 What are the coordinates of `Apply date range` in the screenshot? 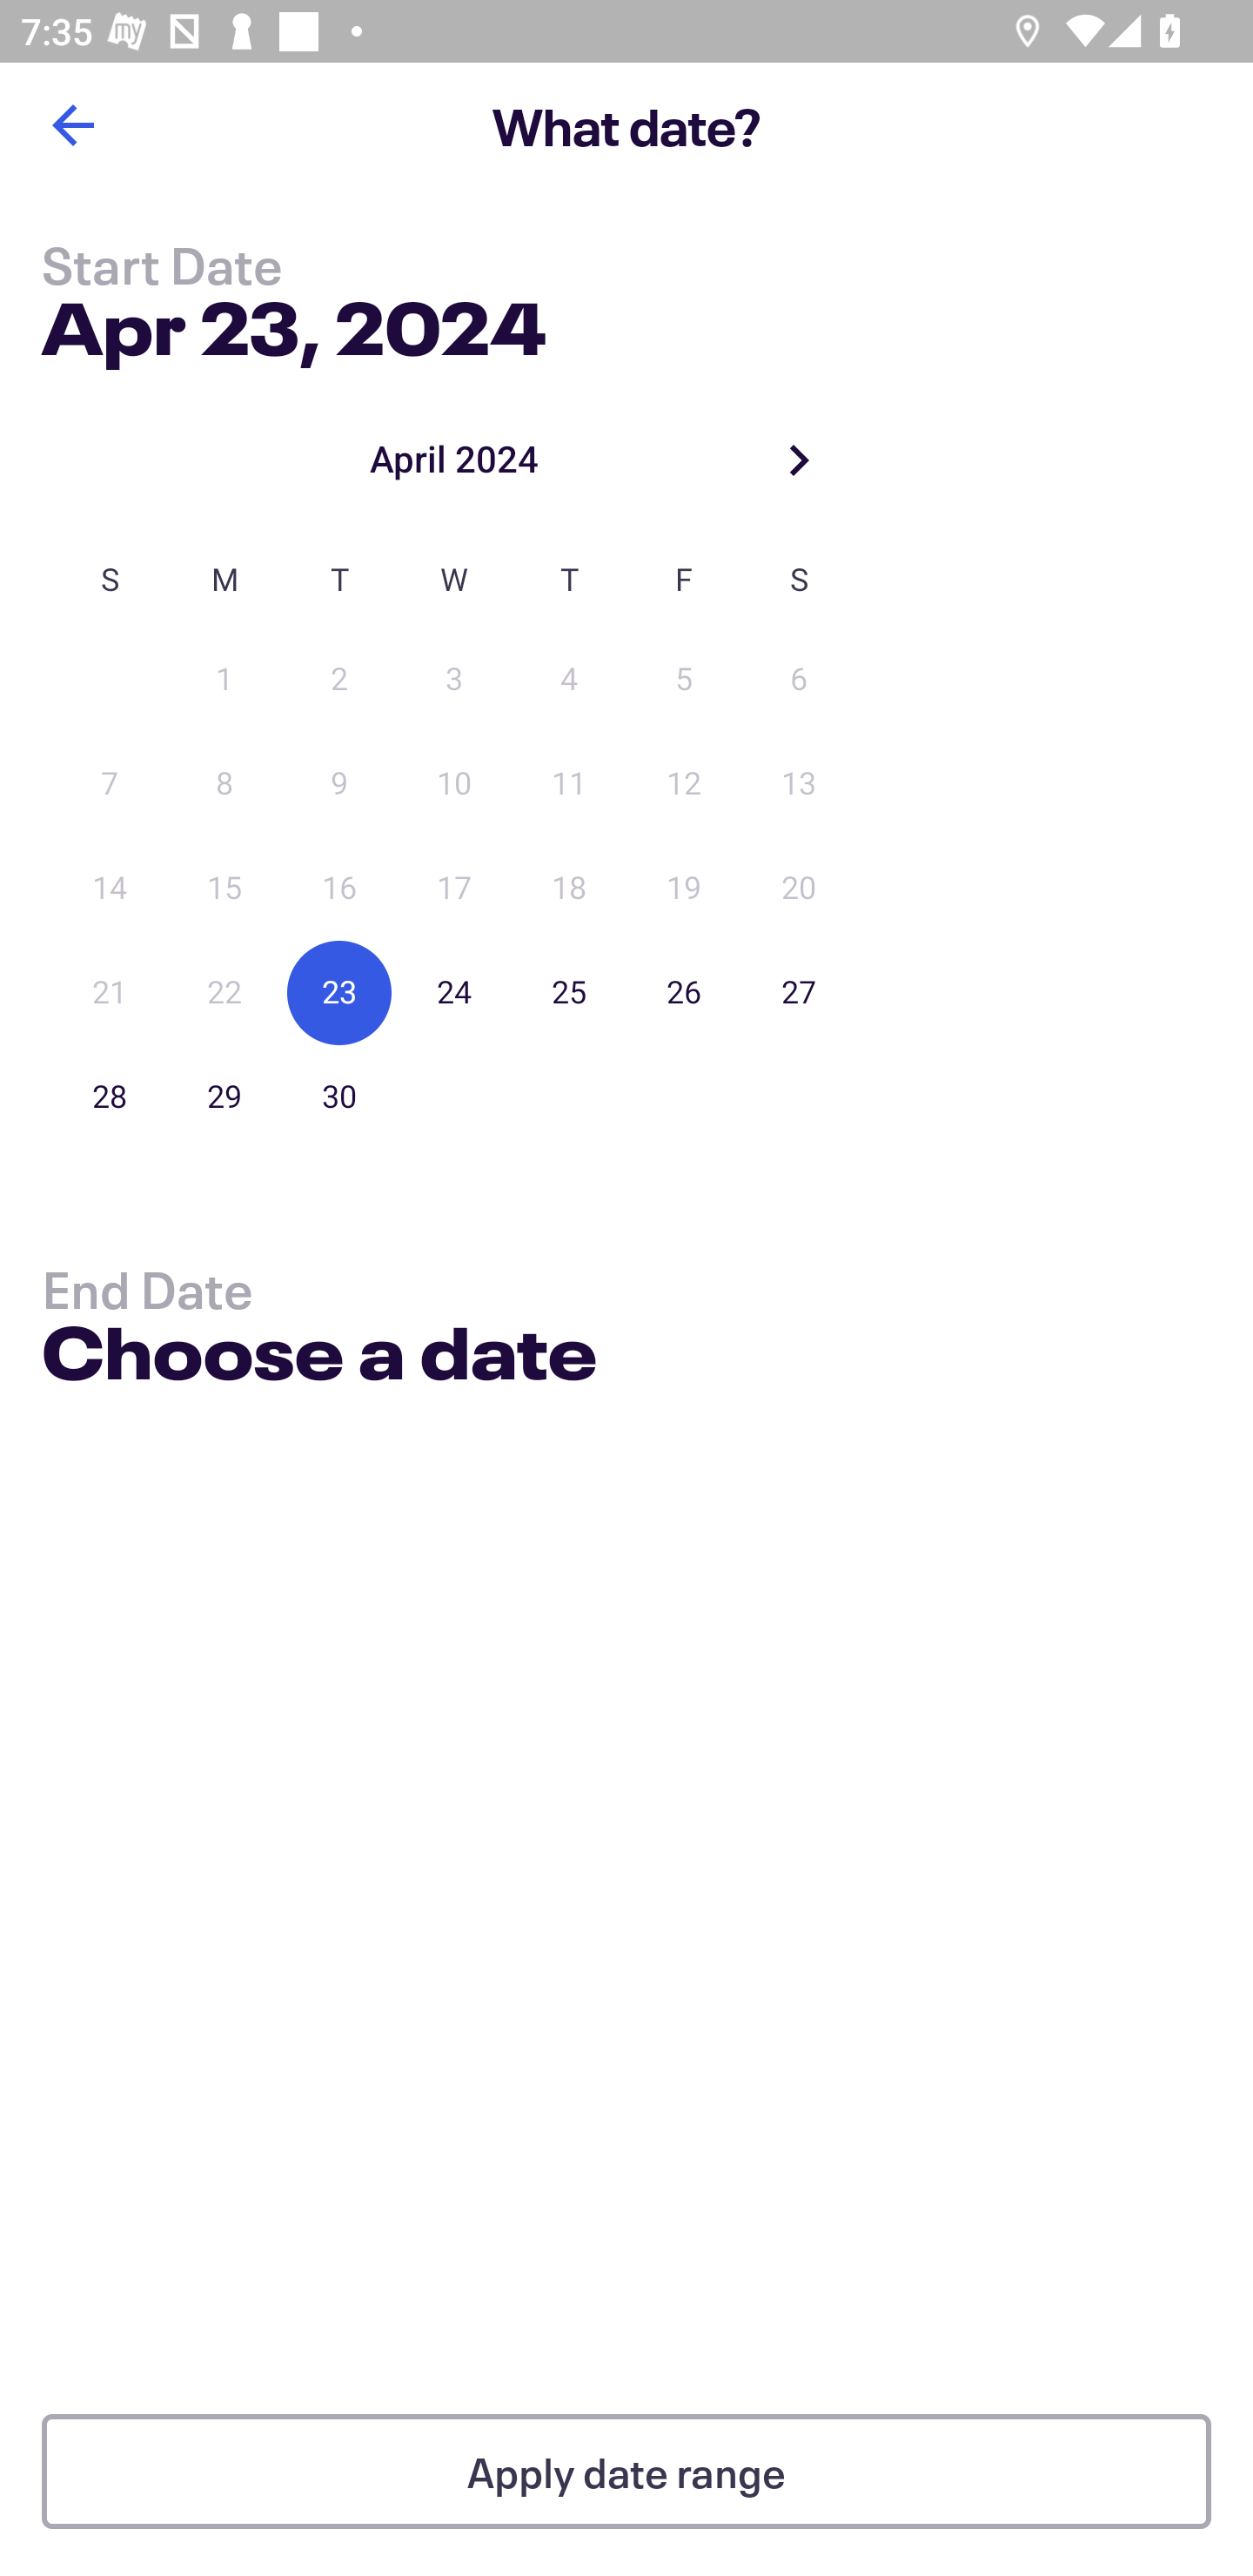 It's located at (626, 2472).